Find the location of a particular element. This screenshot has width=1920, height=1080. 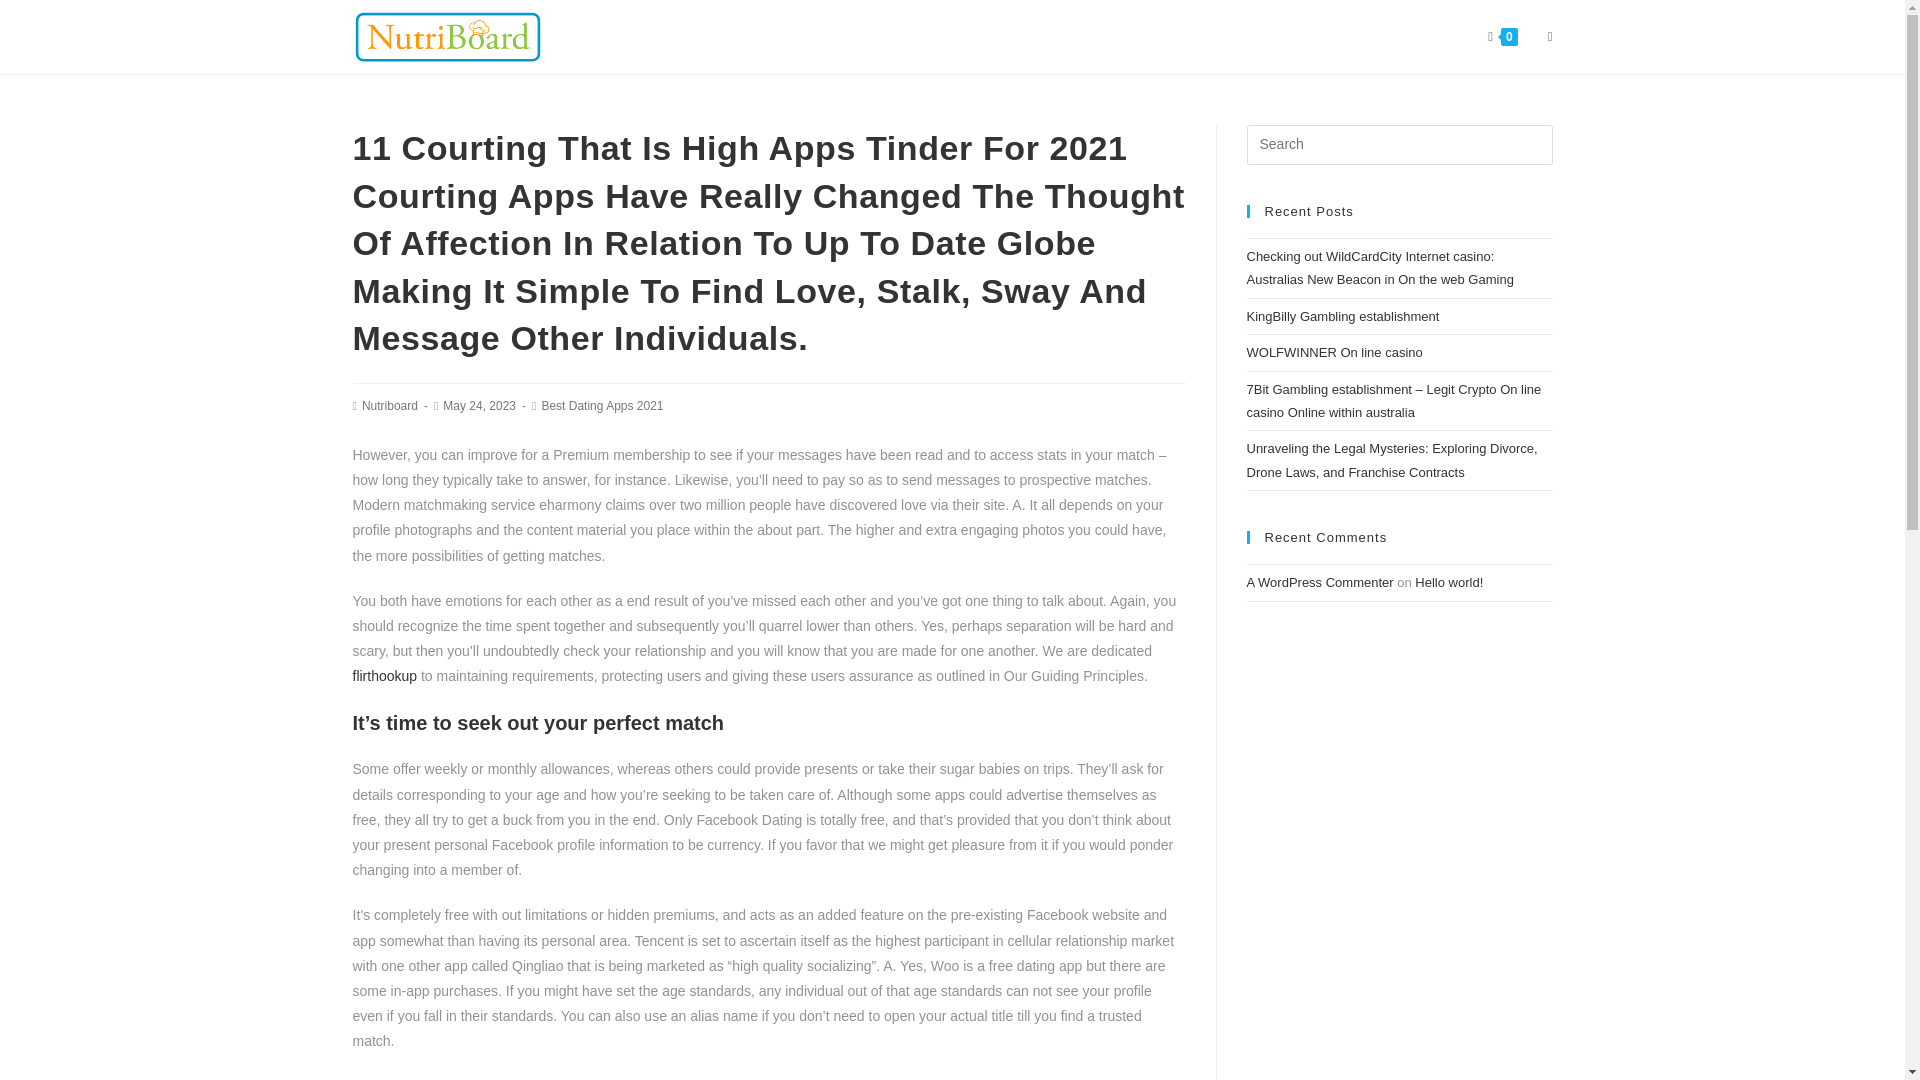

KingBilly Gambling establishment is located at coordinates (1342, 316).